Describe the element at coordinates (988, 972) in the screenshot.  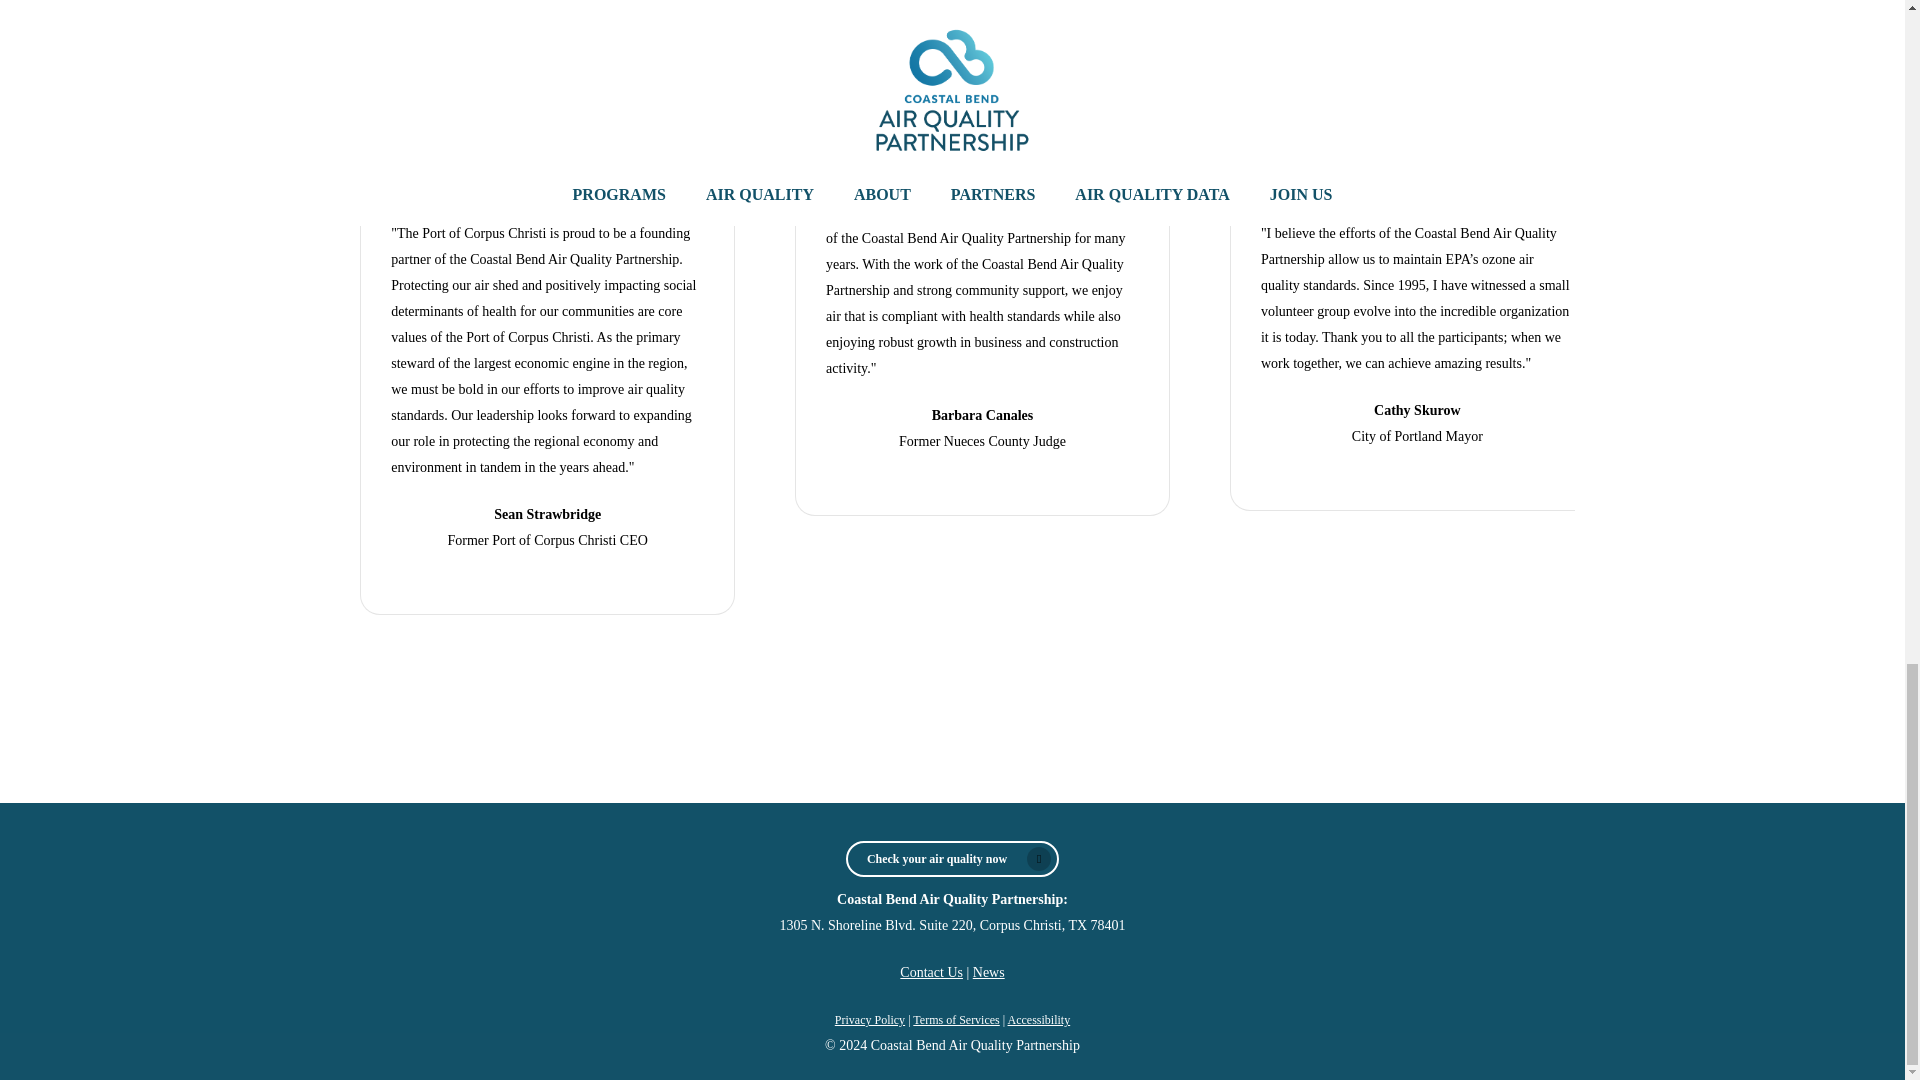
I see `News` at that location.